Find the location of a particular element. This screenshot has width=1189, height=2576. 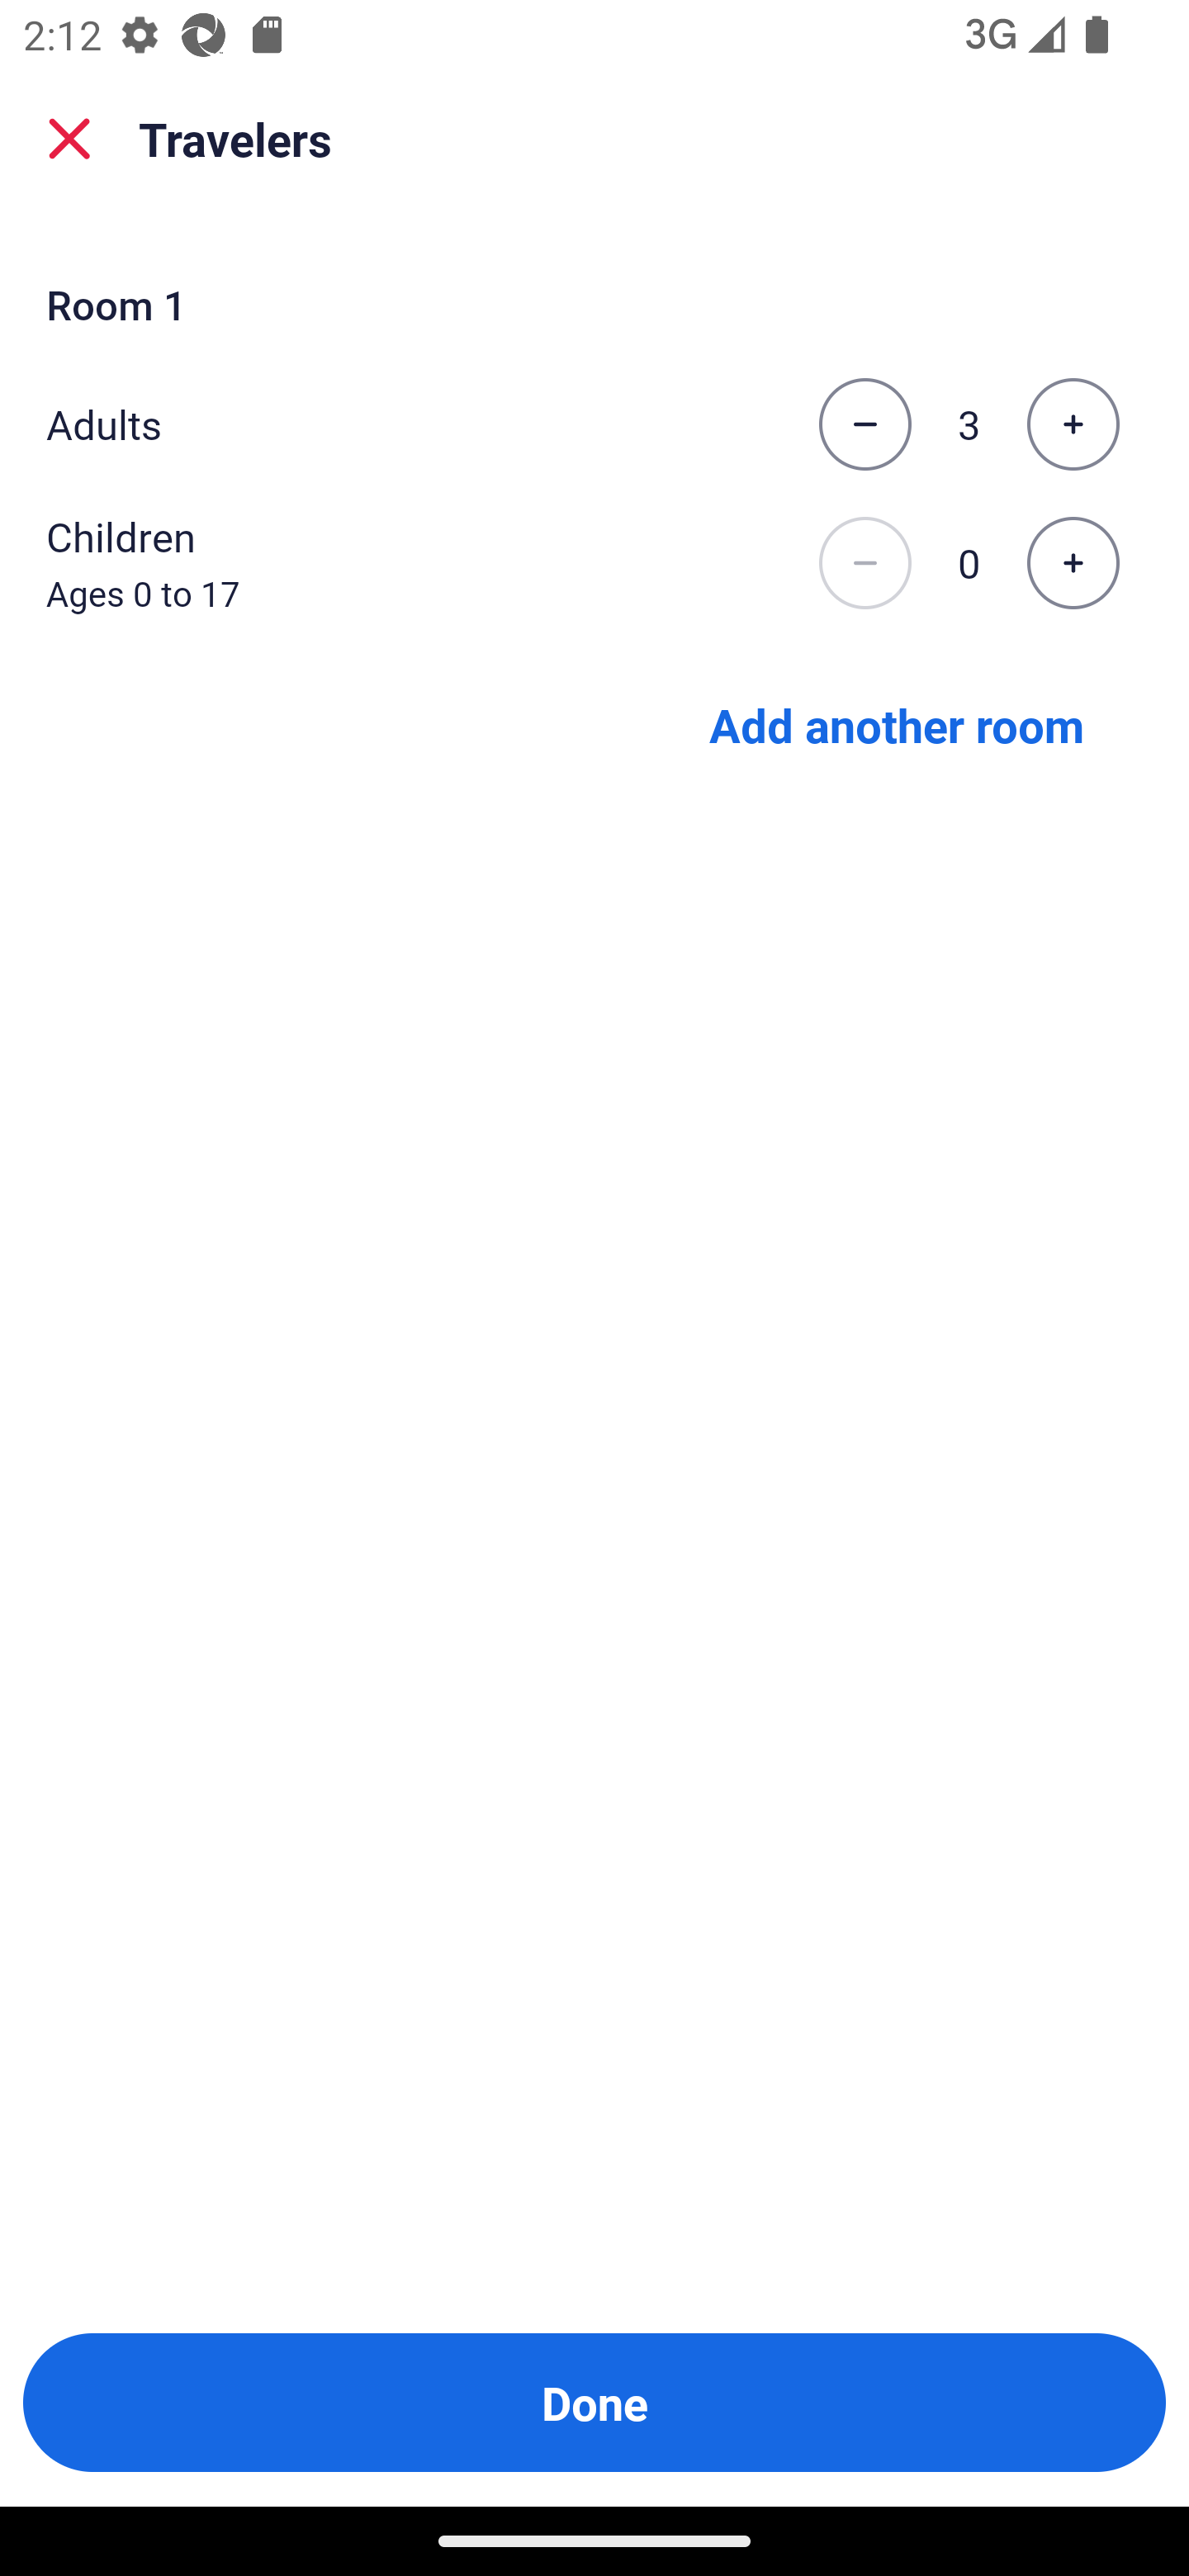

Add another room is located at coordinates (897, 723).